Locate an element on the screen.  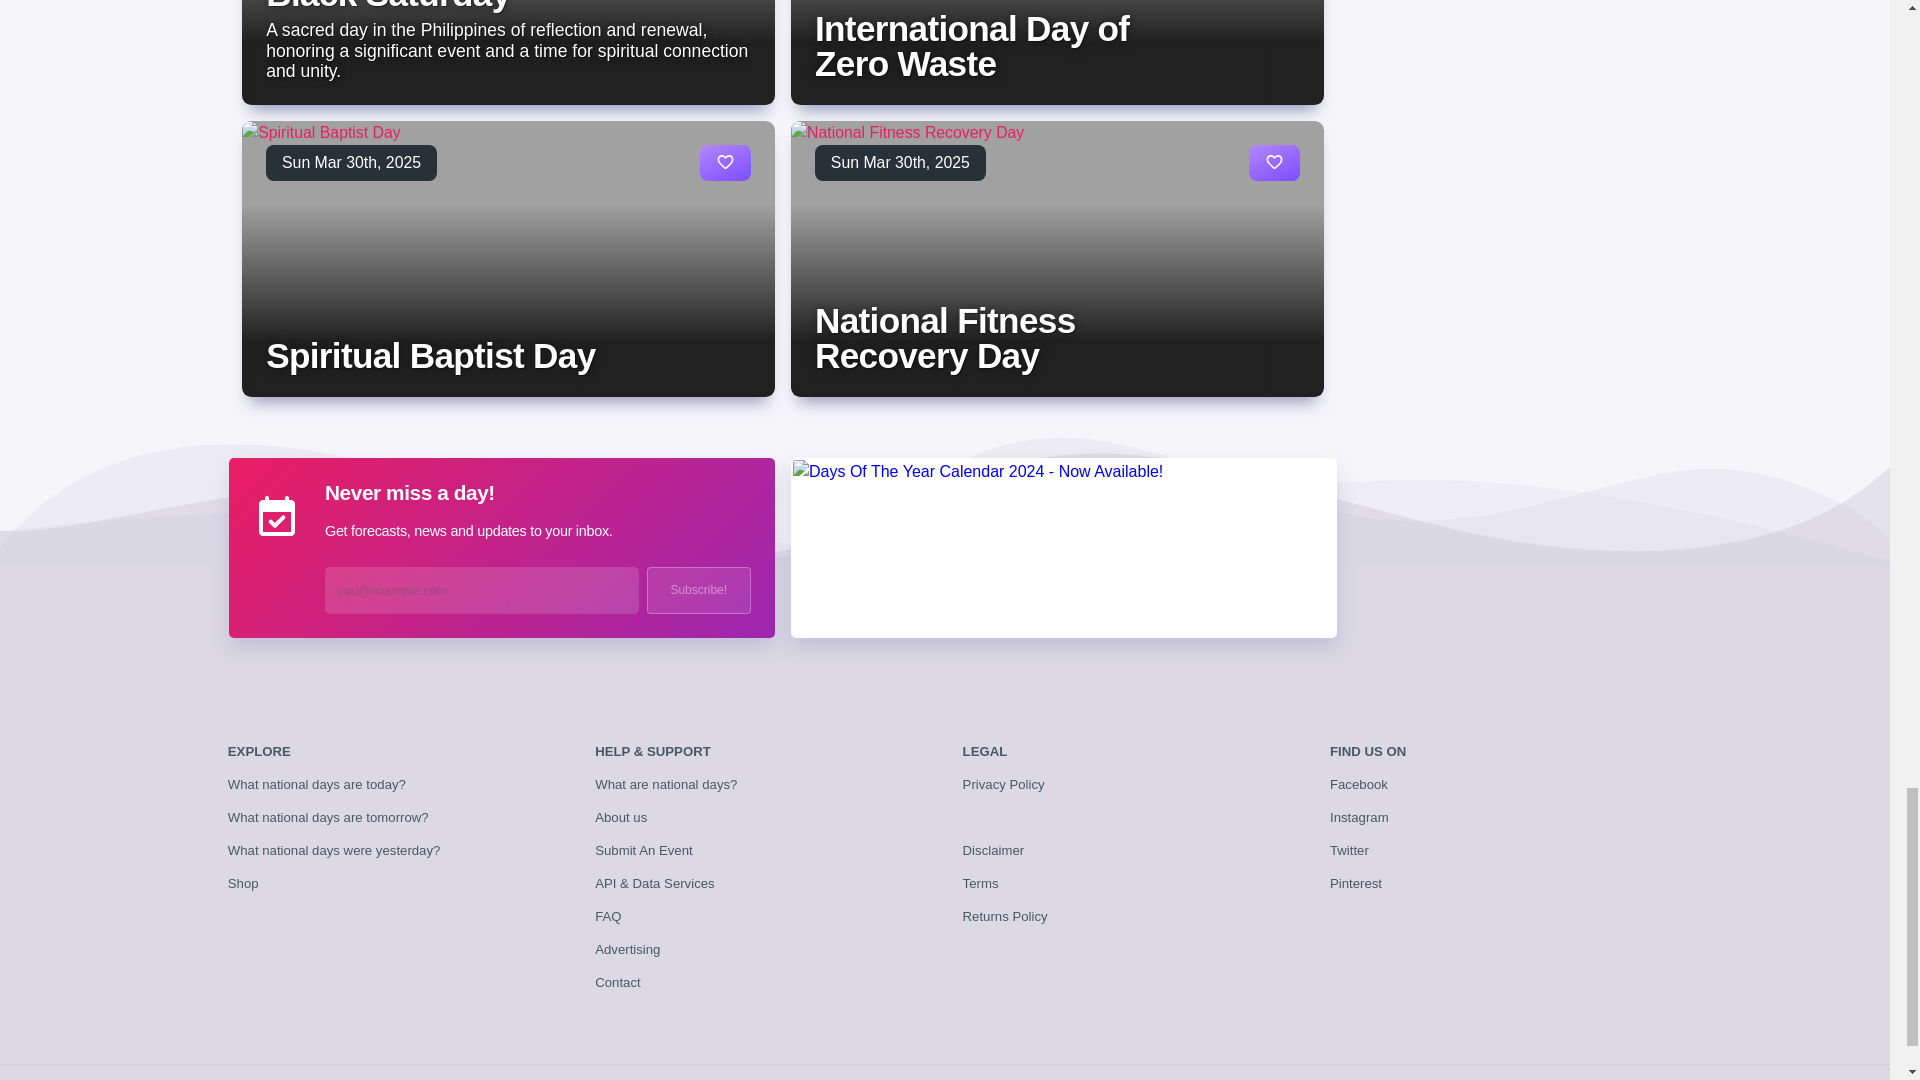
Facebook is located at coordinates (1359, 784).